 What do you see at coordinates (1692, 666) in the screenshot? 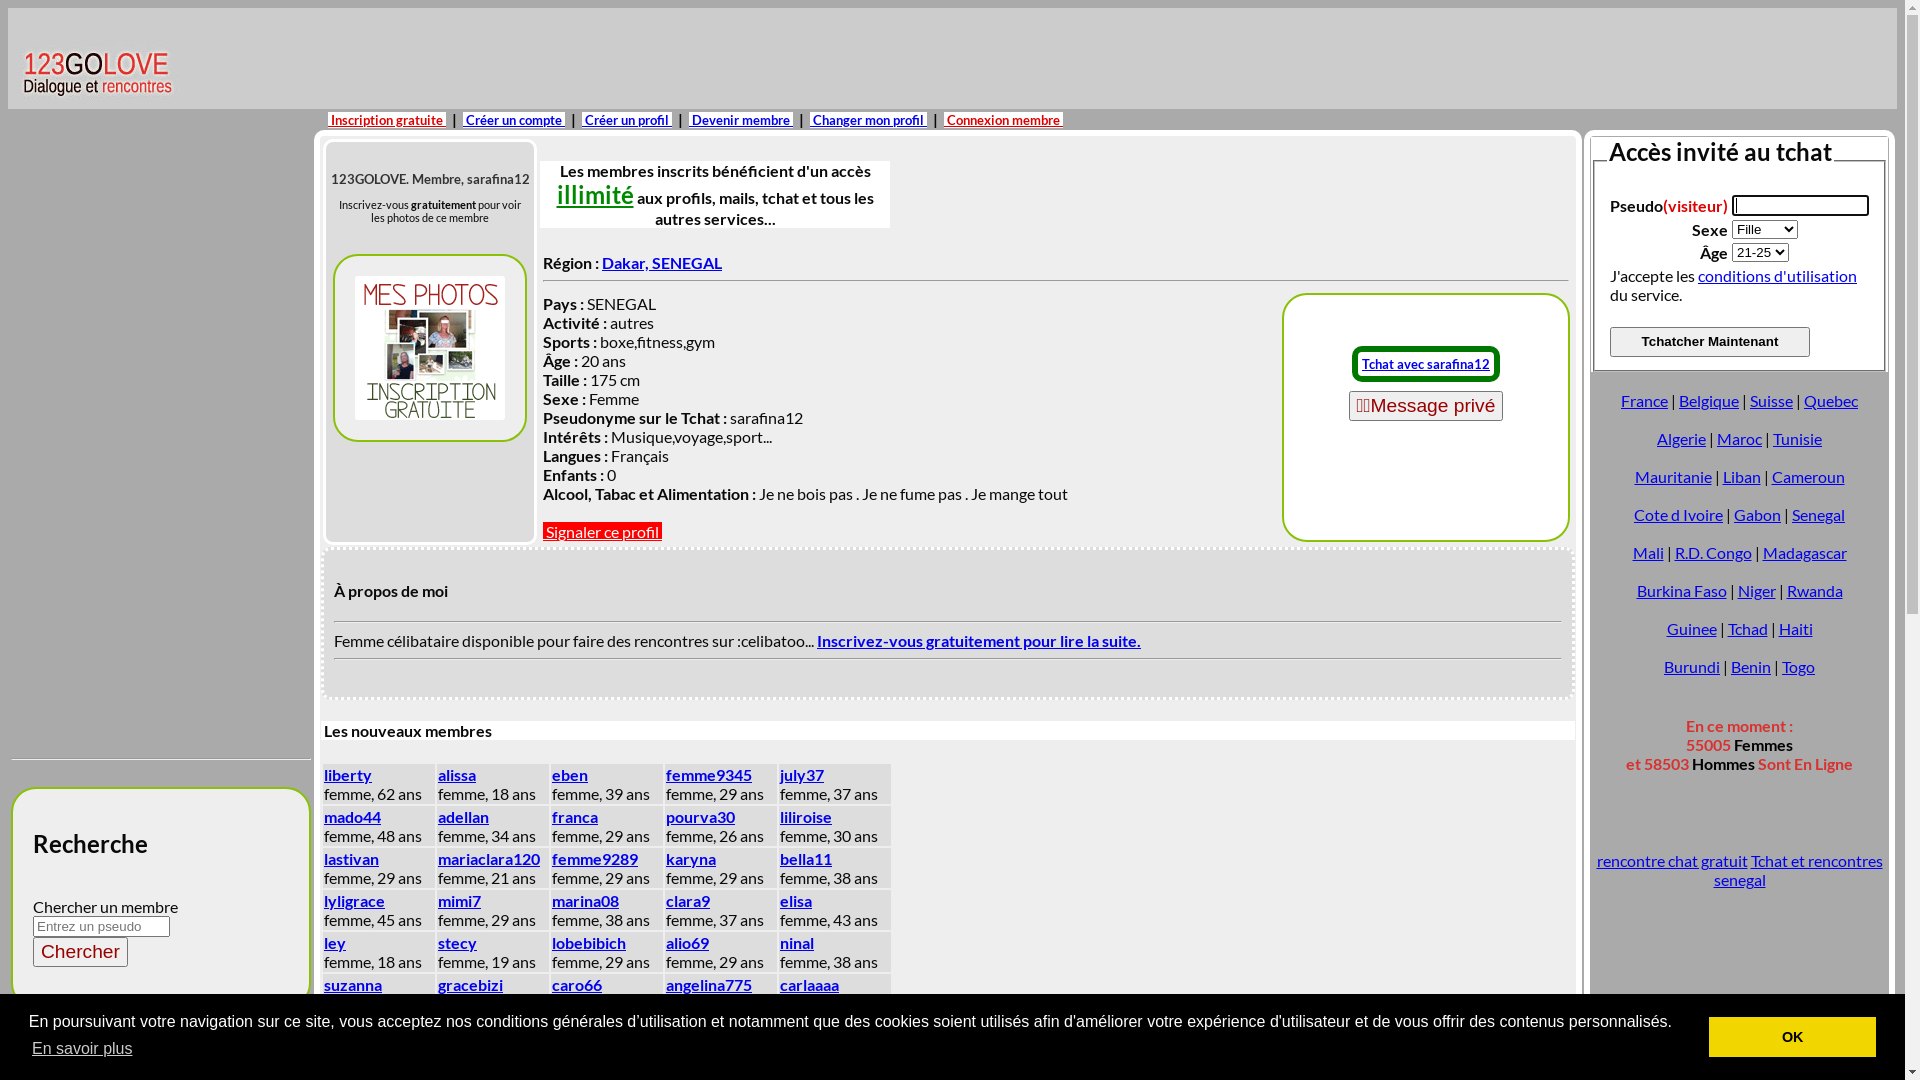
I see `Burundi` at bounding box center [1692, 666].